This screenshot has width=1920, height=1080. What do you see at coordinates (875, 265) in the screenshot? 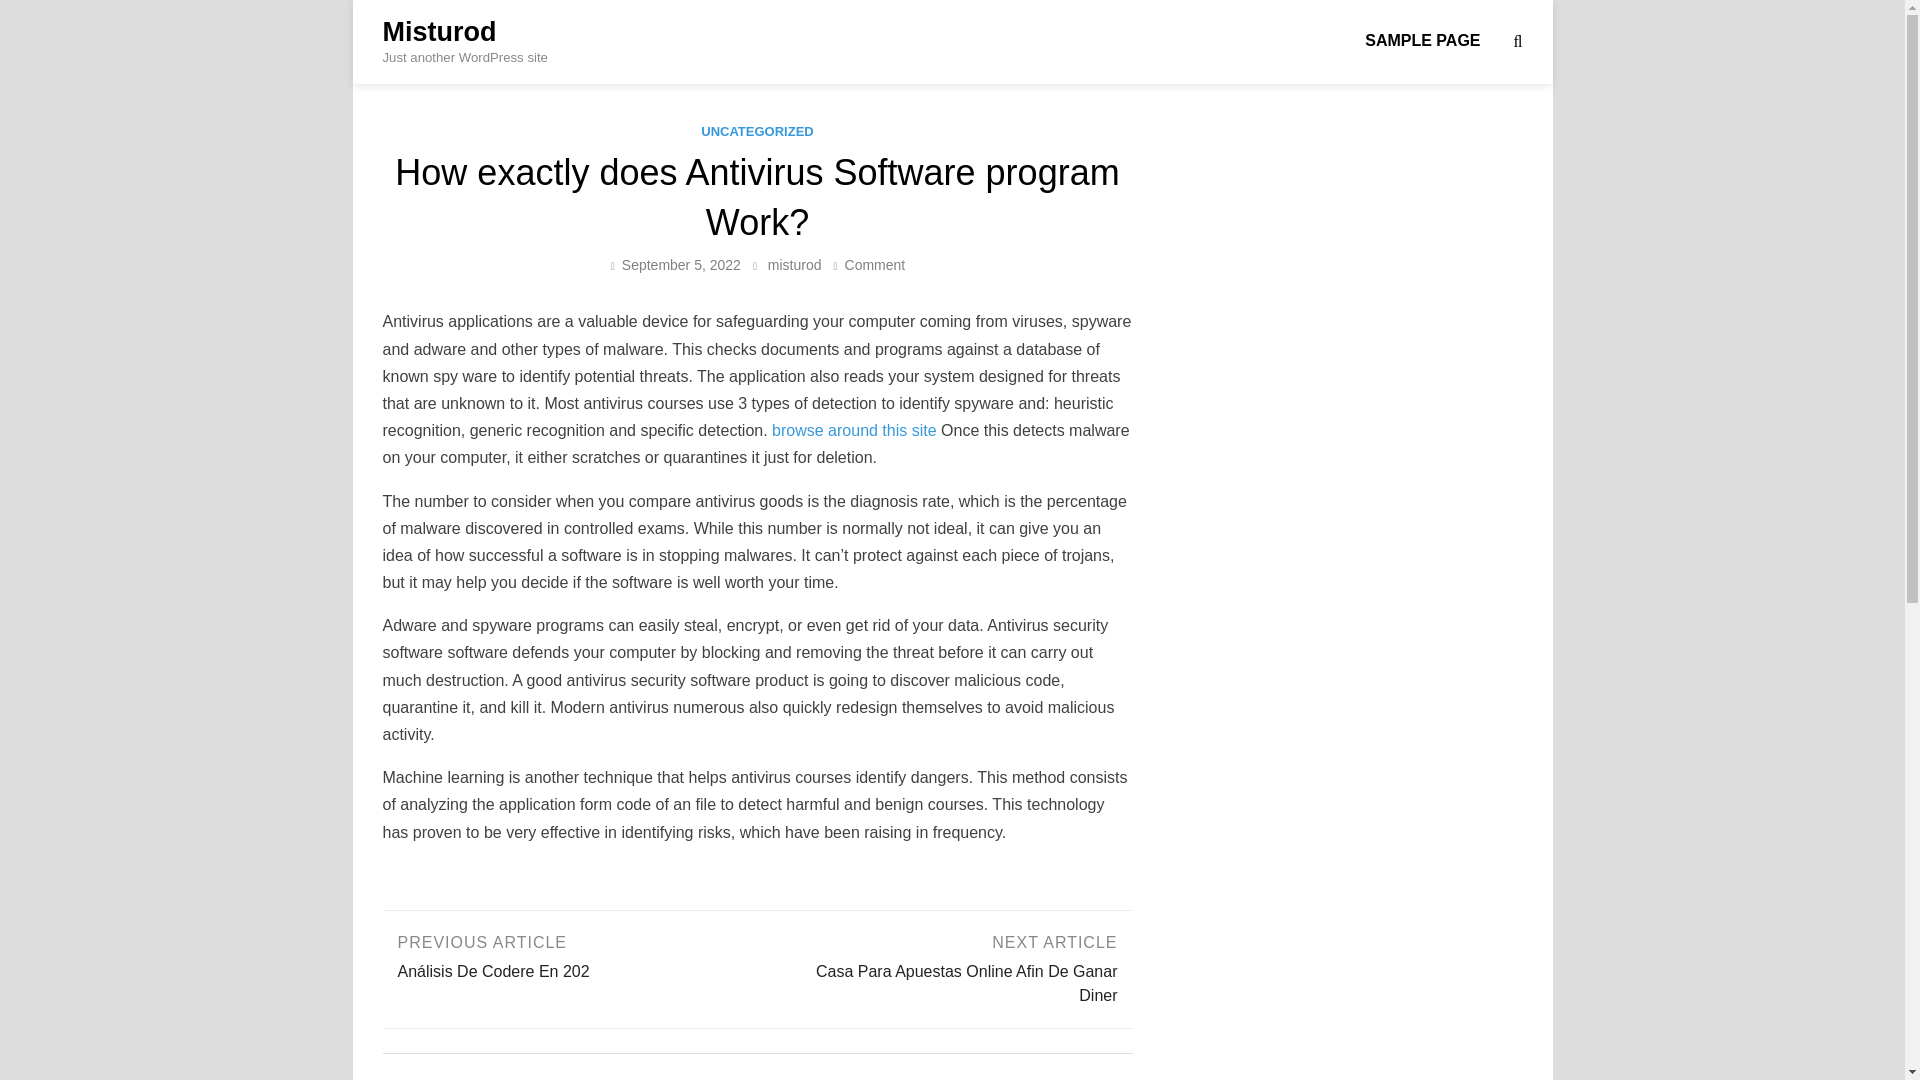
I see `Misturod` at bounding box center [875, 265].